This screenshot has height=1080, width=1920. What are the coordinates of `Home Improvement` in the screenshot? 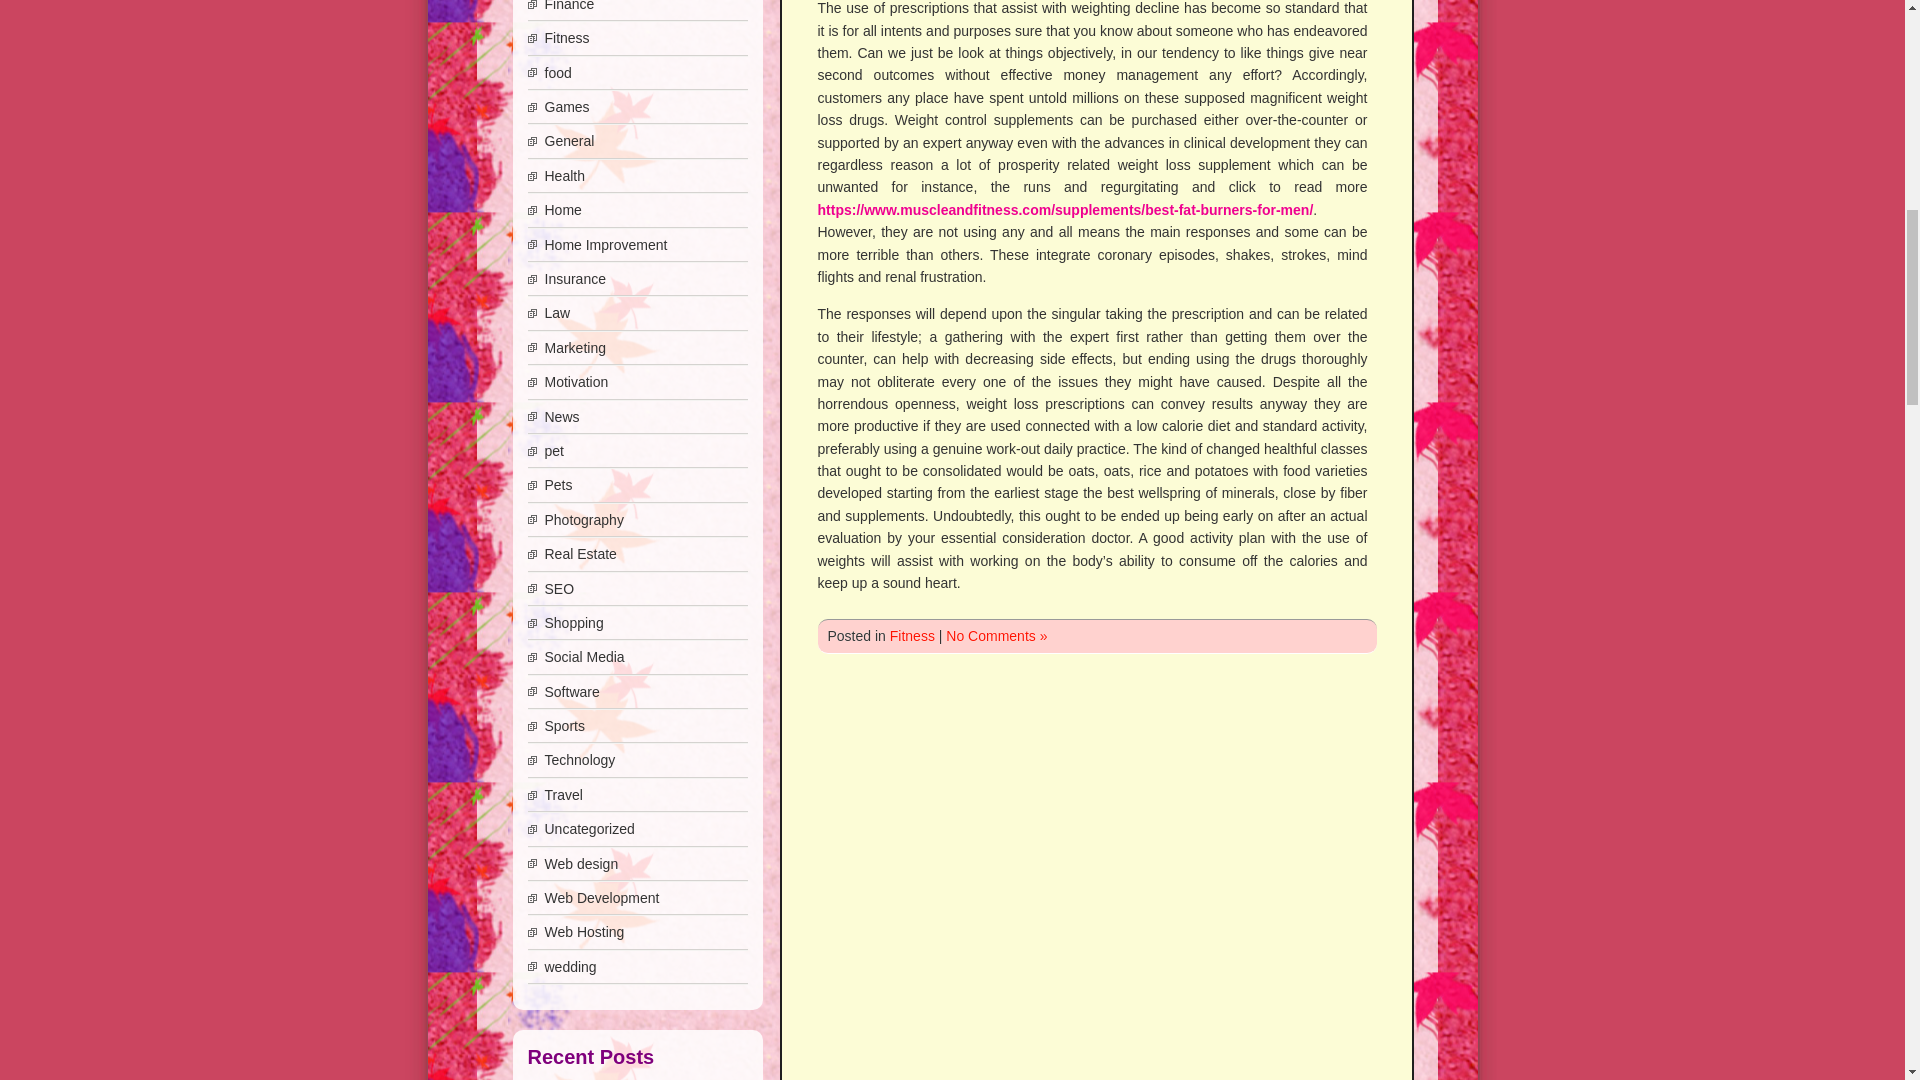 It's located at (604, 244).